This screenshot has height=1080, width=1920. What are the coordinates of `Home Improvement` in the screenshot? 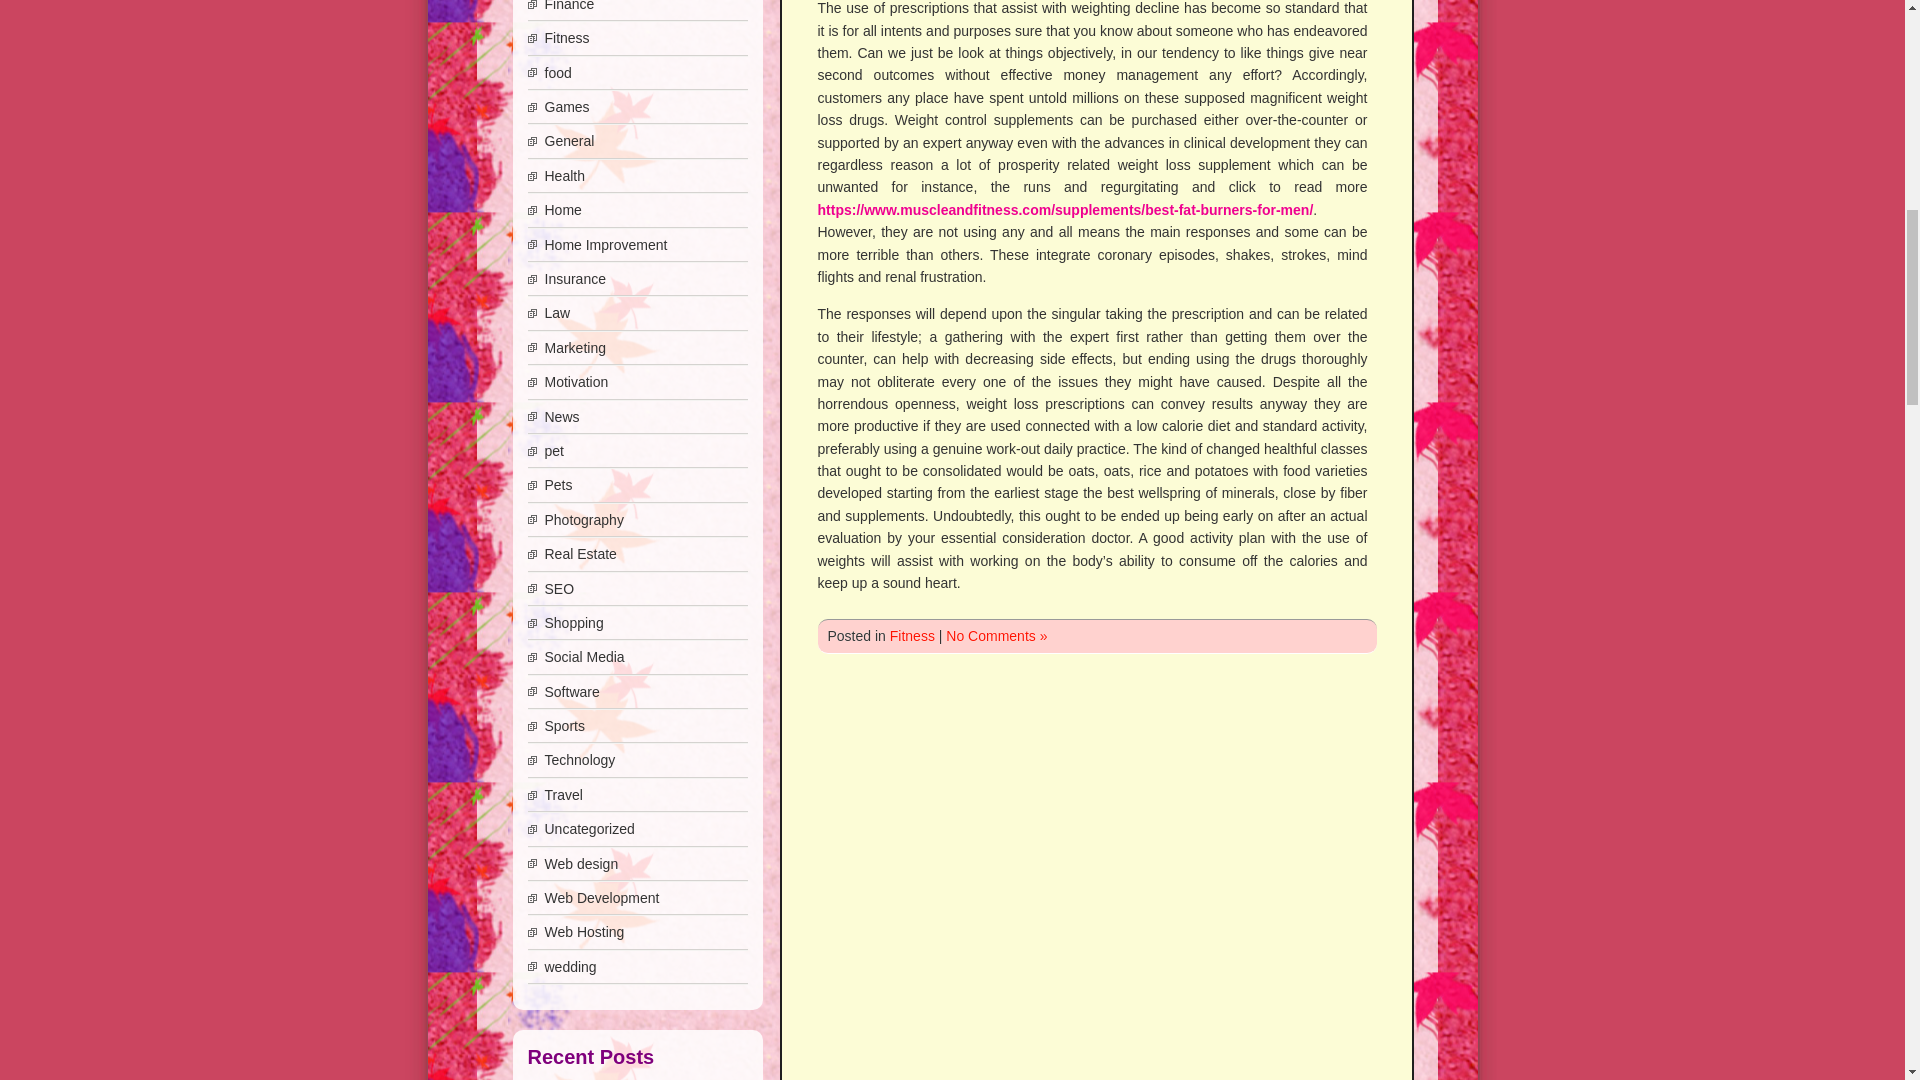 It's located at (604, 244).